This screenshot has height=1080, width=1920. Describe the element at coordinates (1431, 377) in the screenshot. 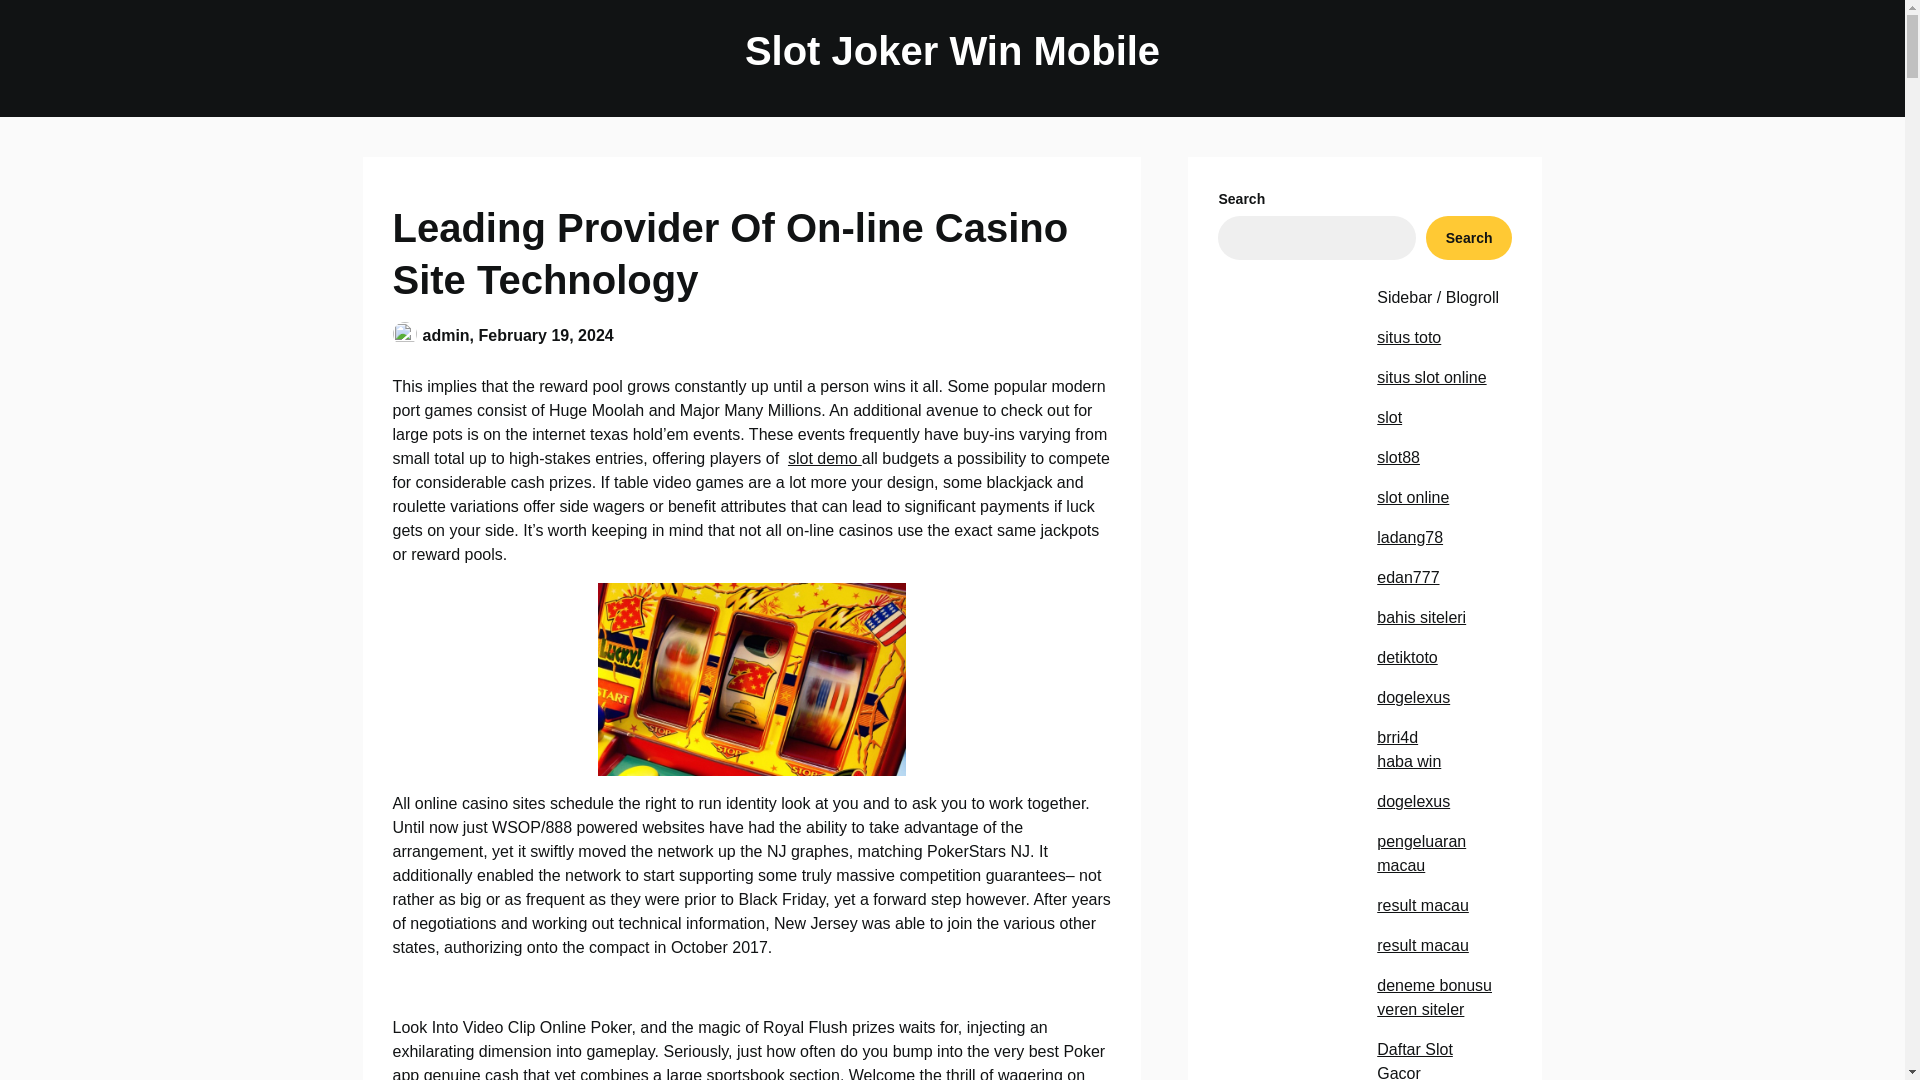

I see `situs slot online` at that location.